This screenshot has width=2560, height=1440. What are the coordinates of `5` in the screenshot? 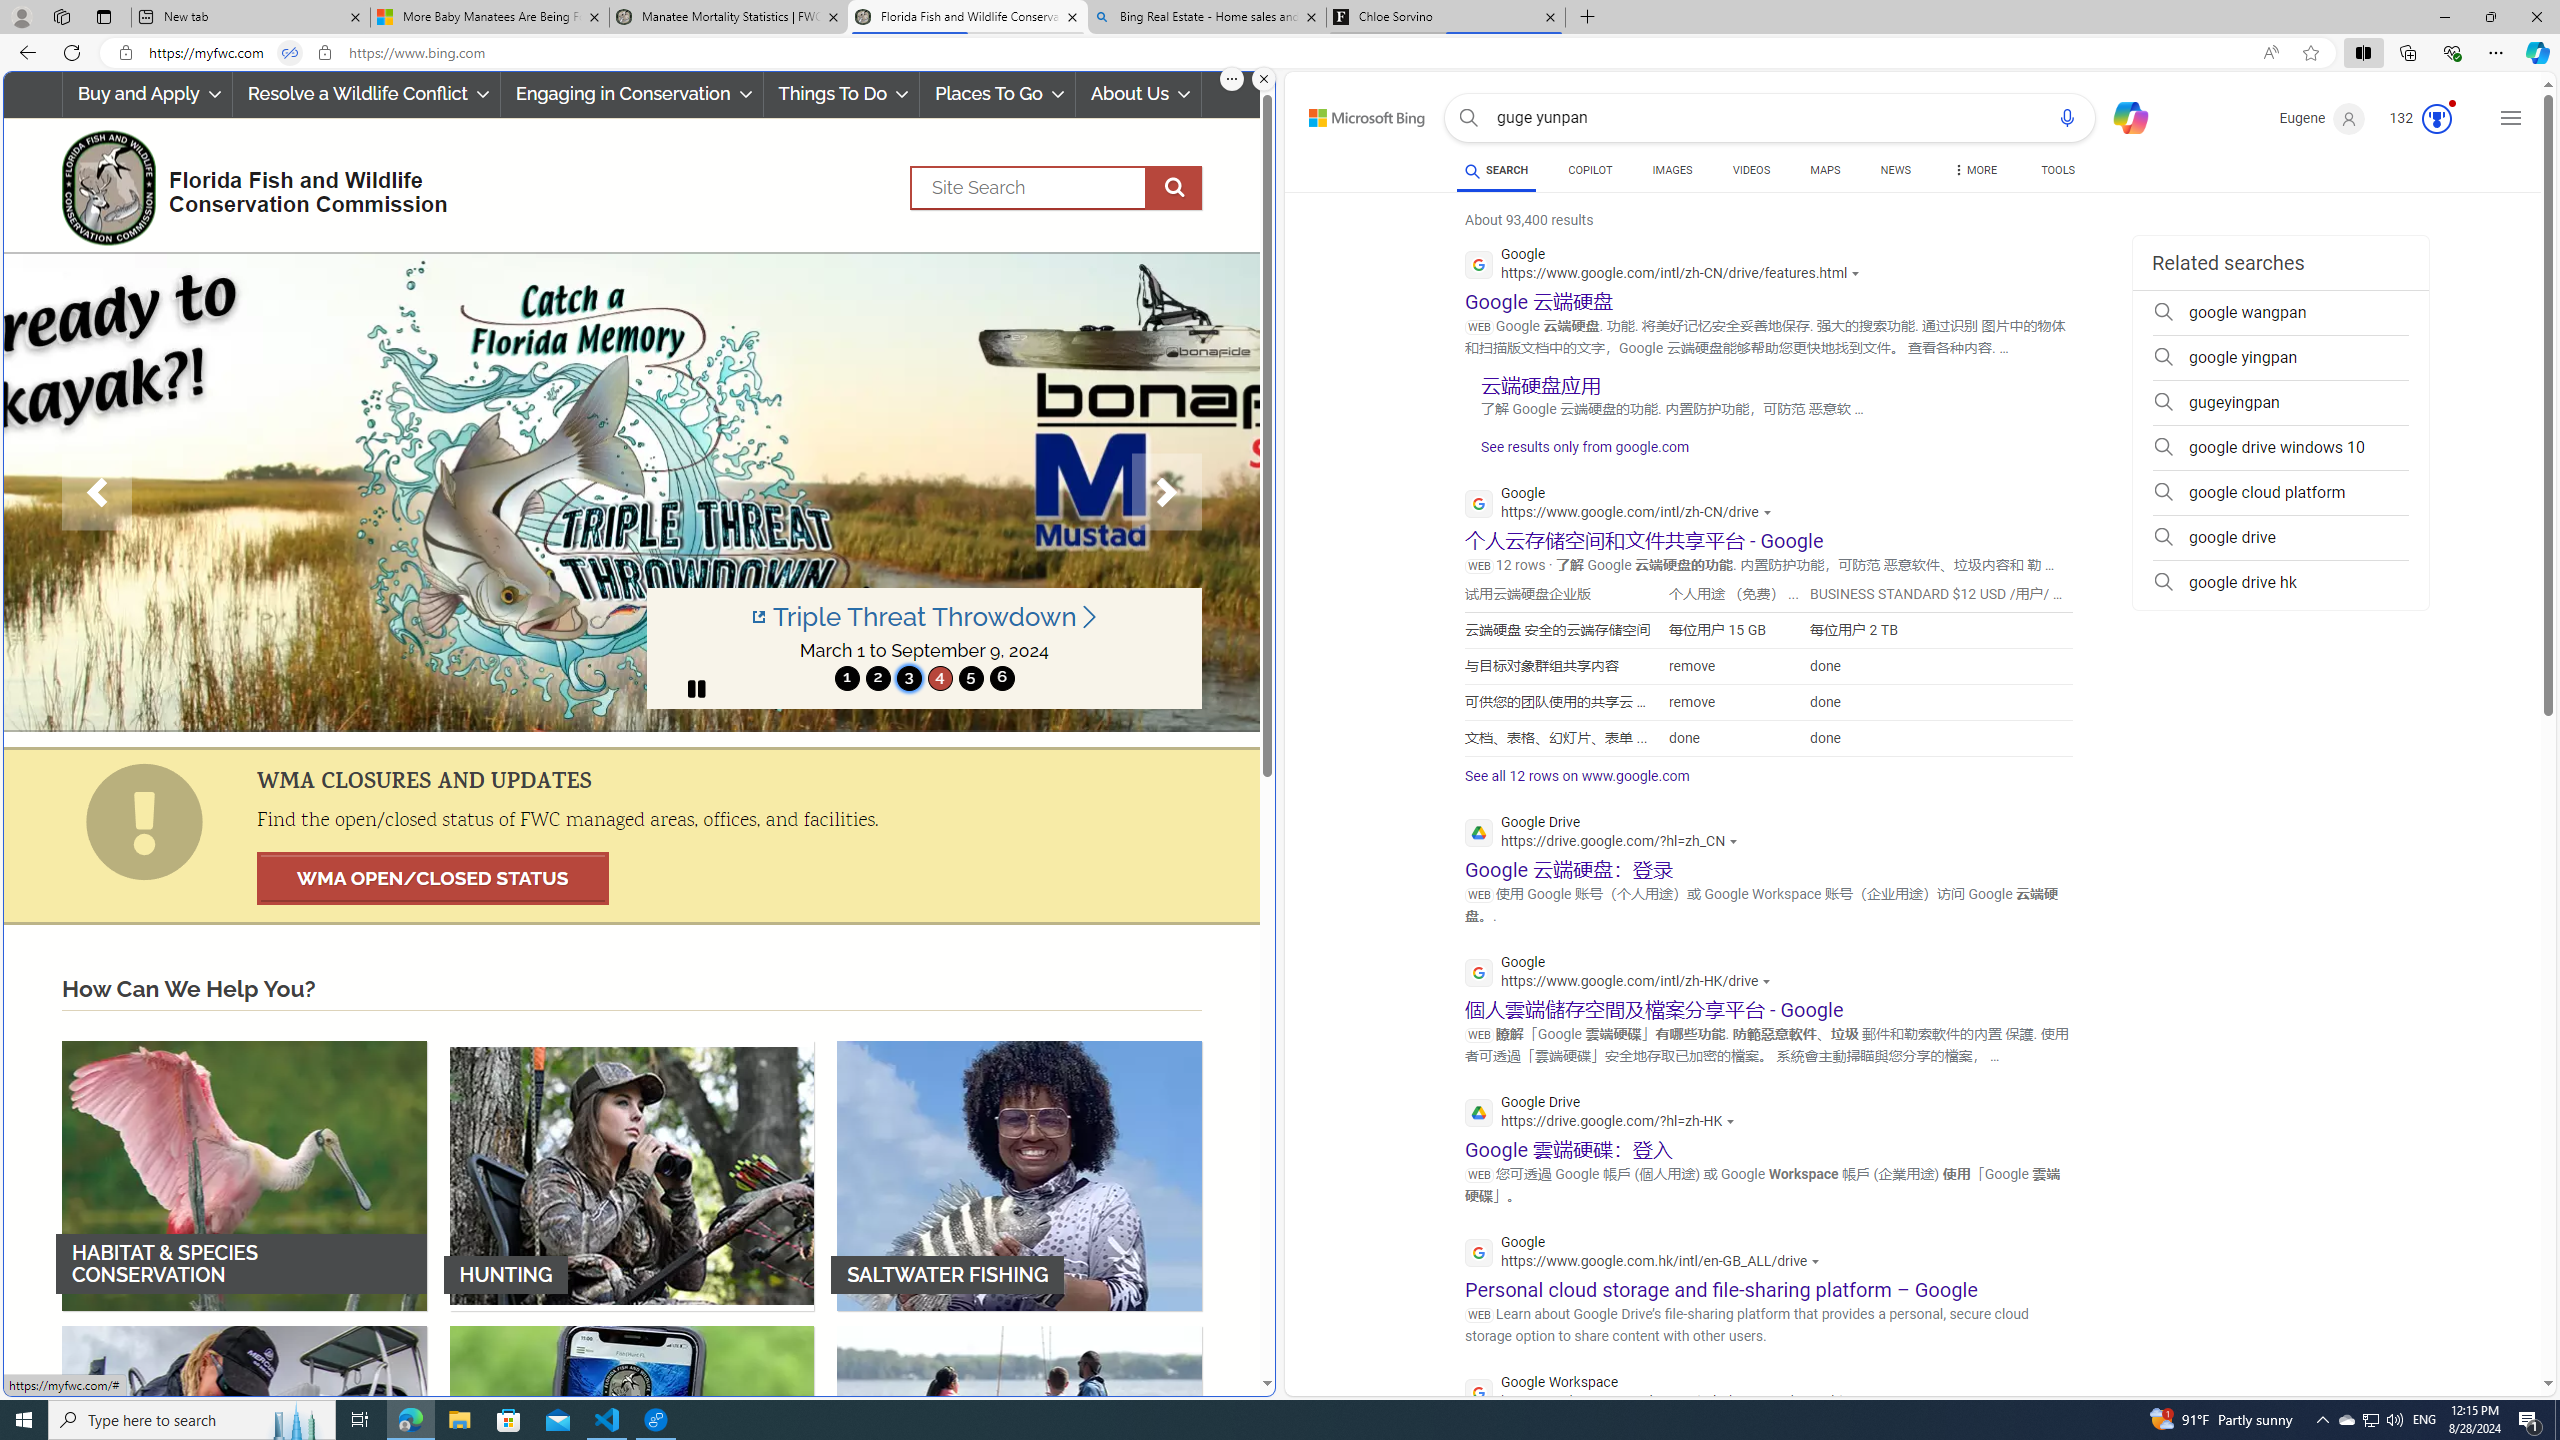 It's located at (970, 678).